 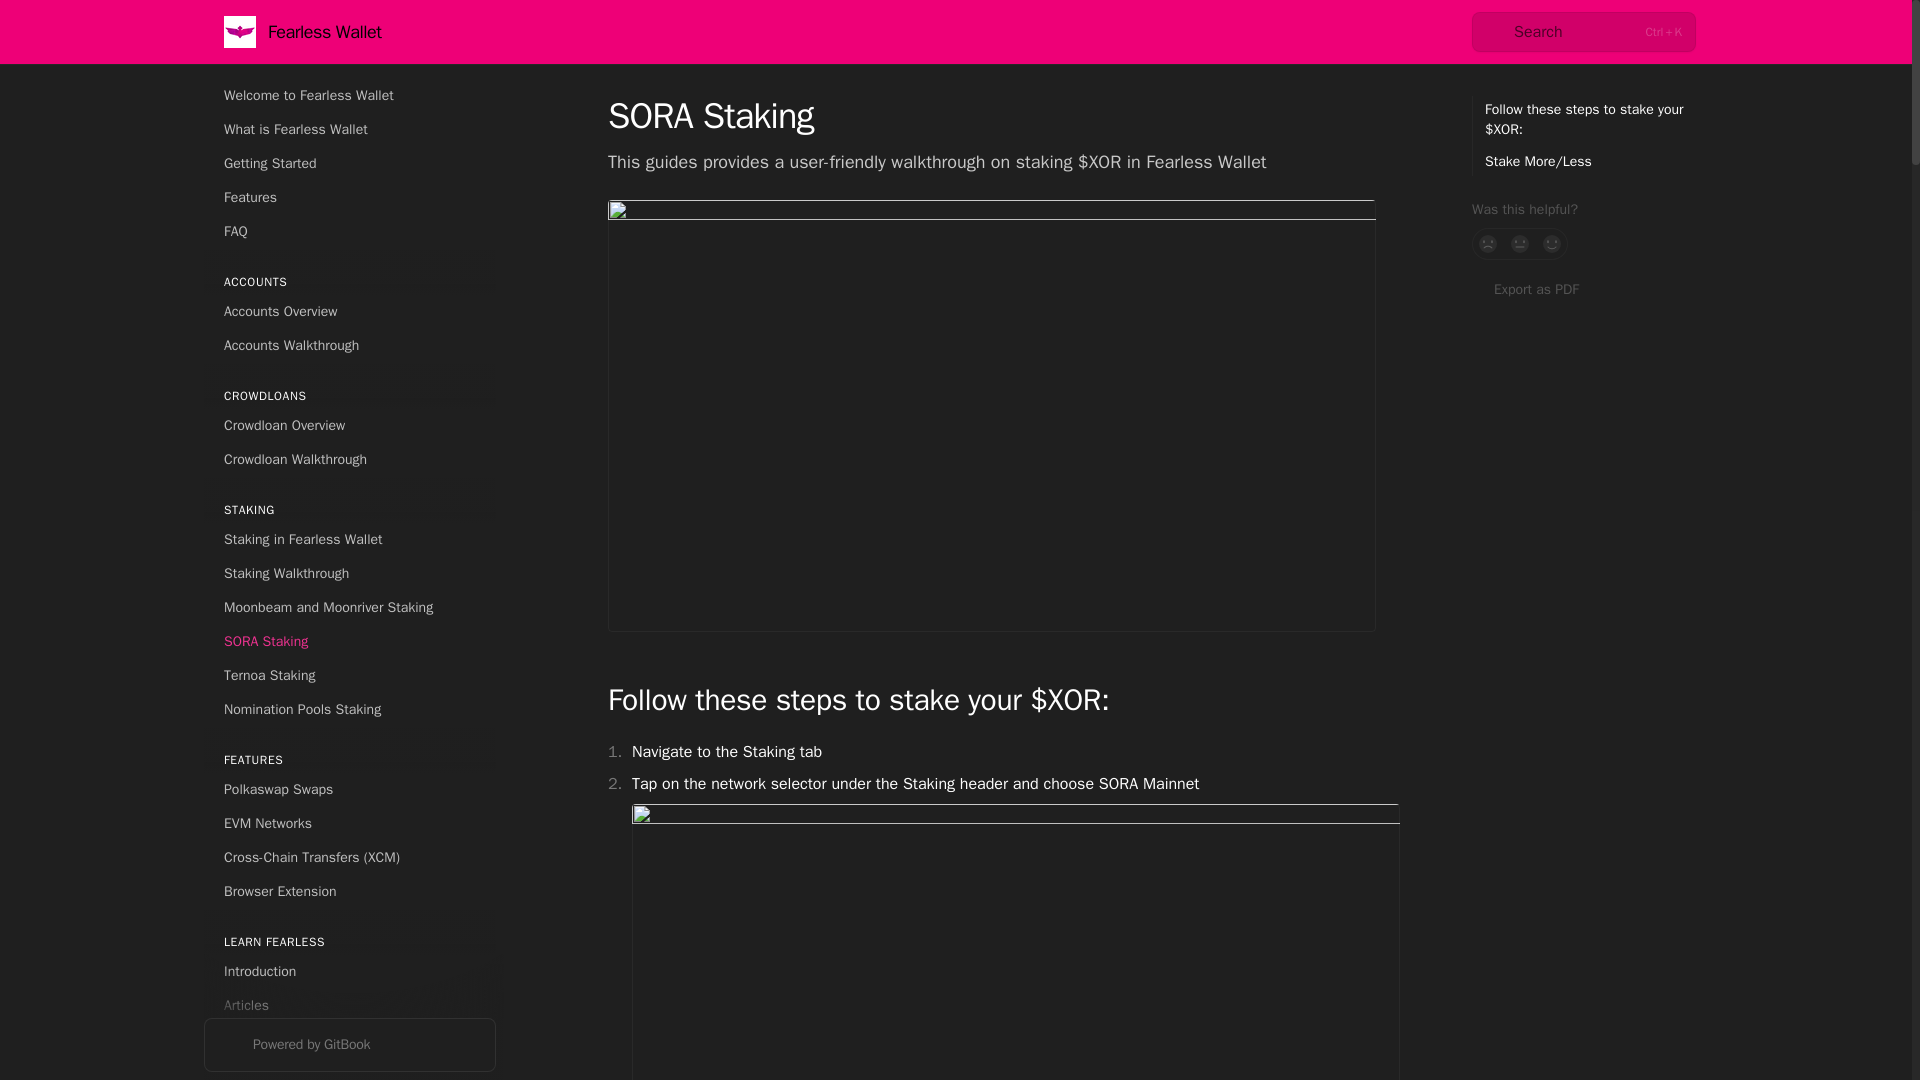 I want to click on FAQ, so click(x=349, y=232).